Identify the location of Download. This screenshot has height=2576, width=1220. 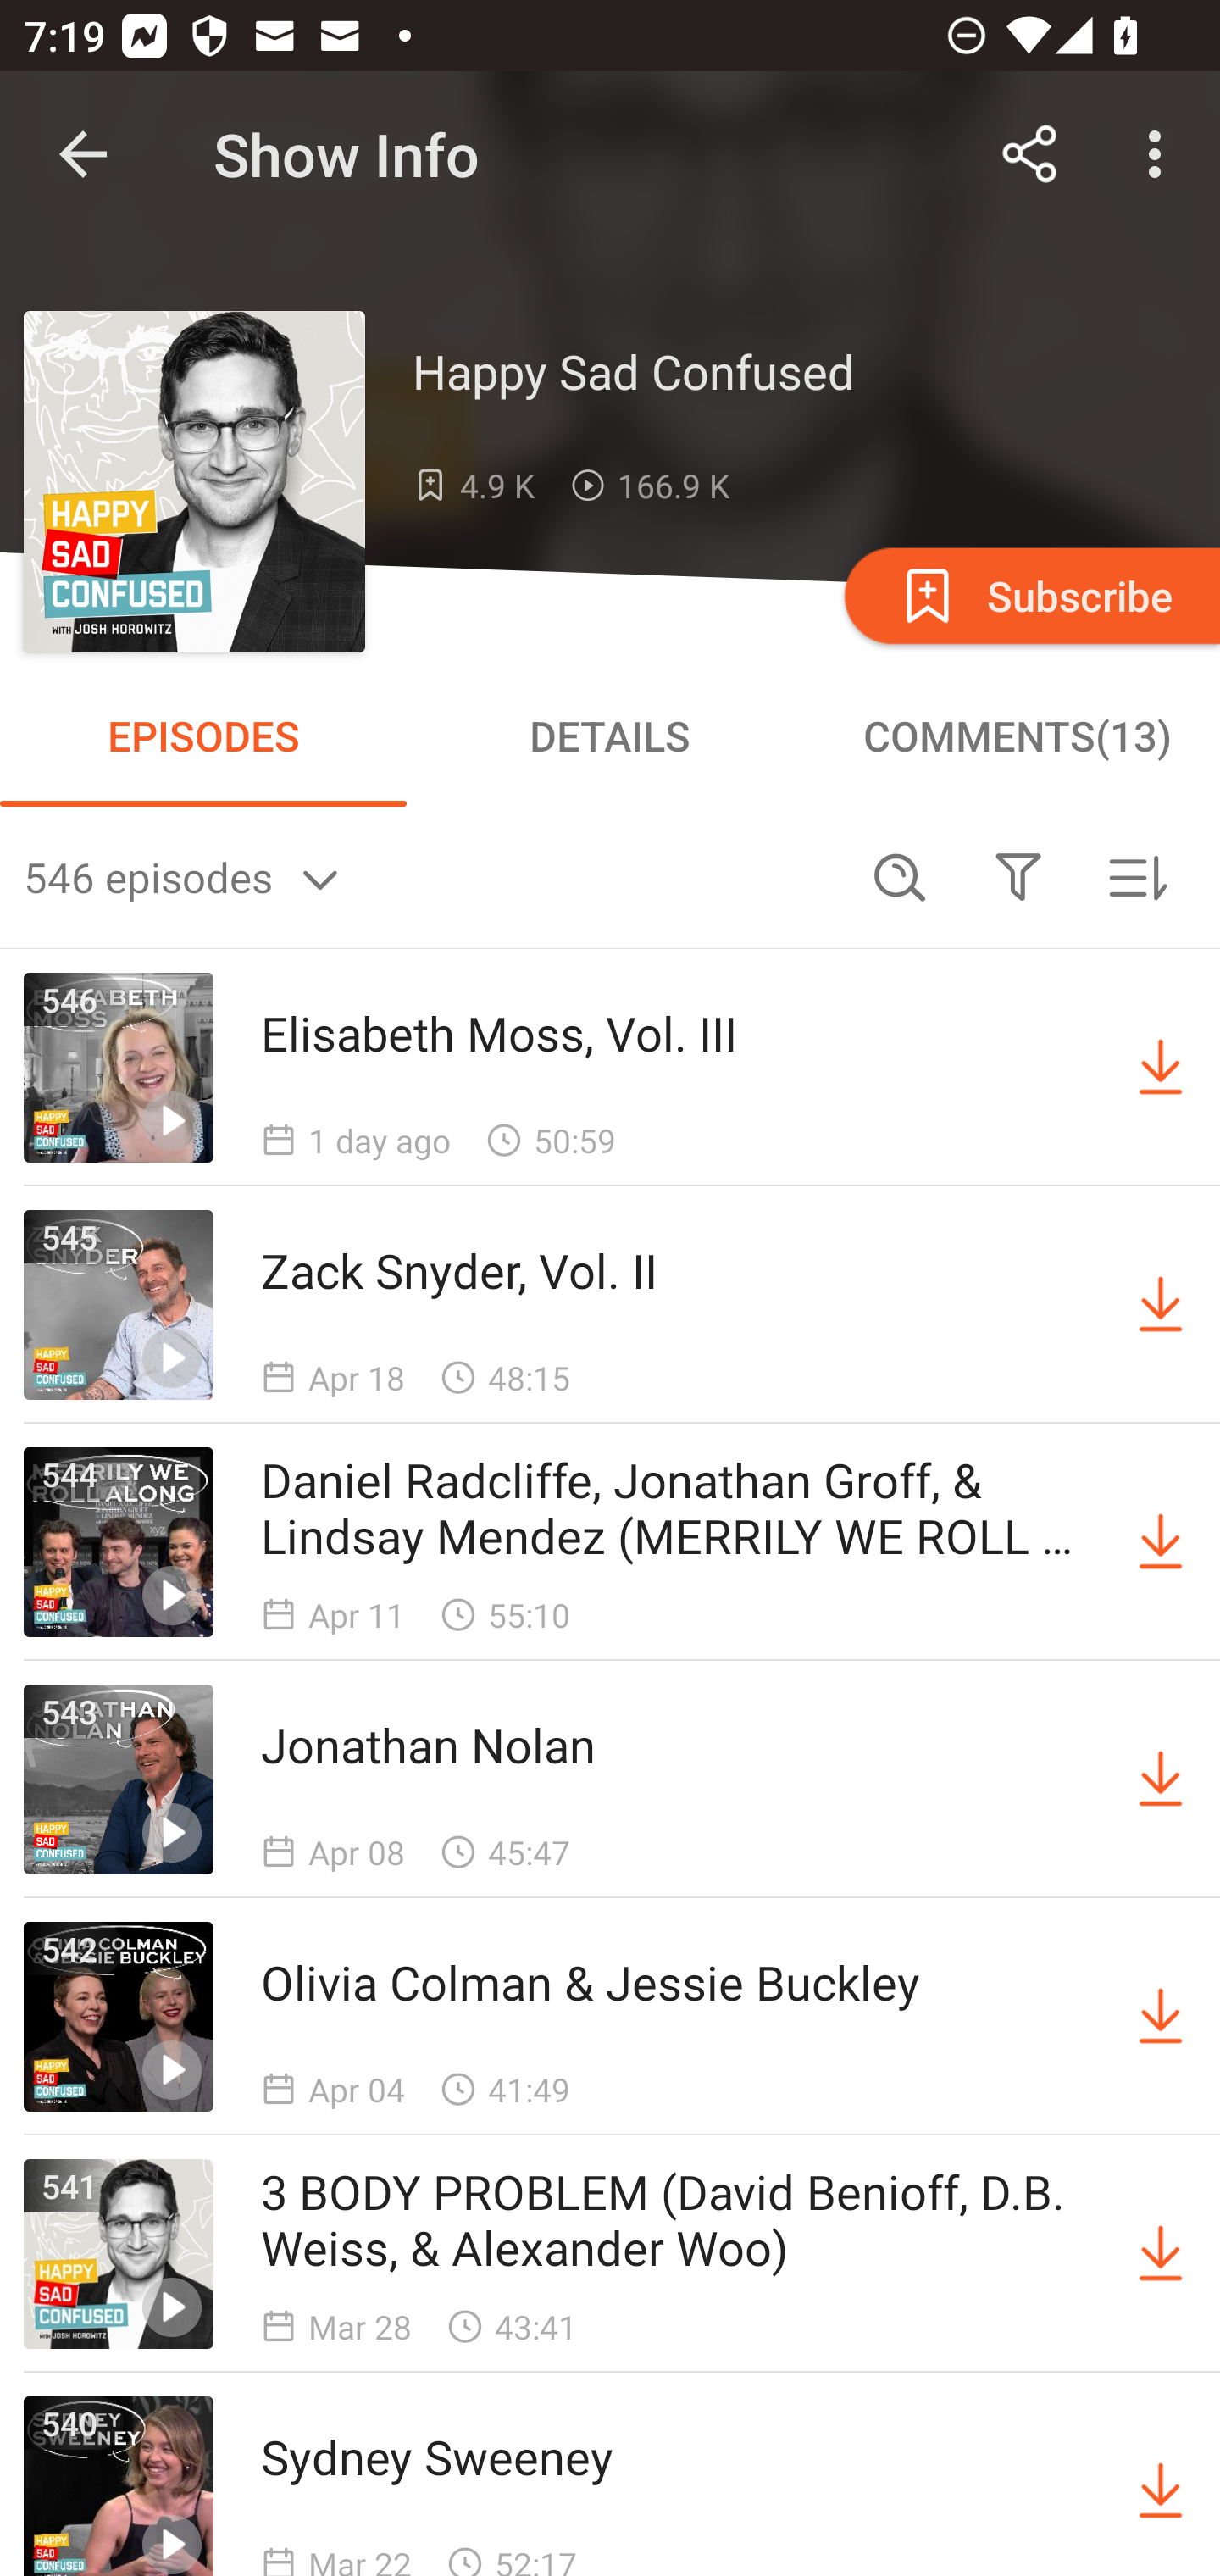
(1161, 1542).